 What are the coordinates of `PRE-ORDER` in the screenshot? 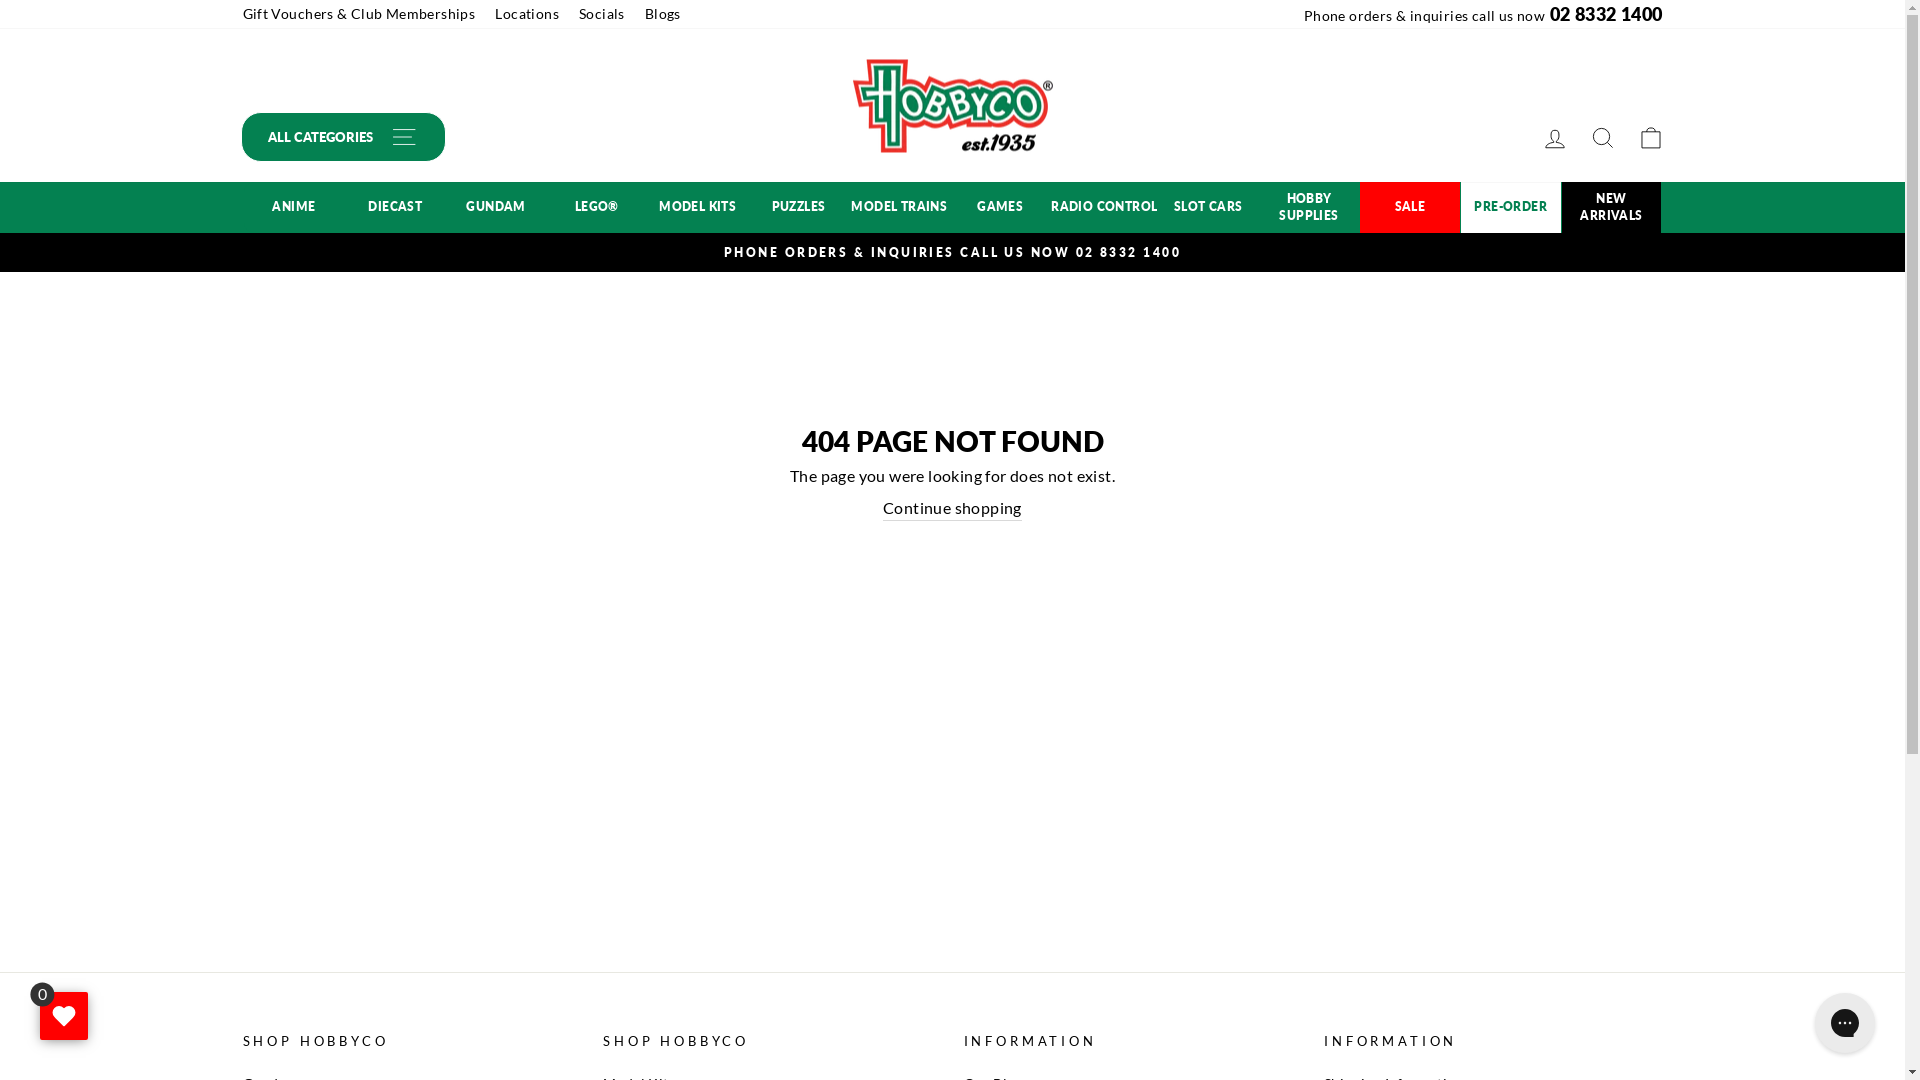 It's located at (1510, 208).